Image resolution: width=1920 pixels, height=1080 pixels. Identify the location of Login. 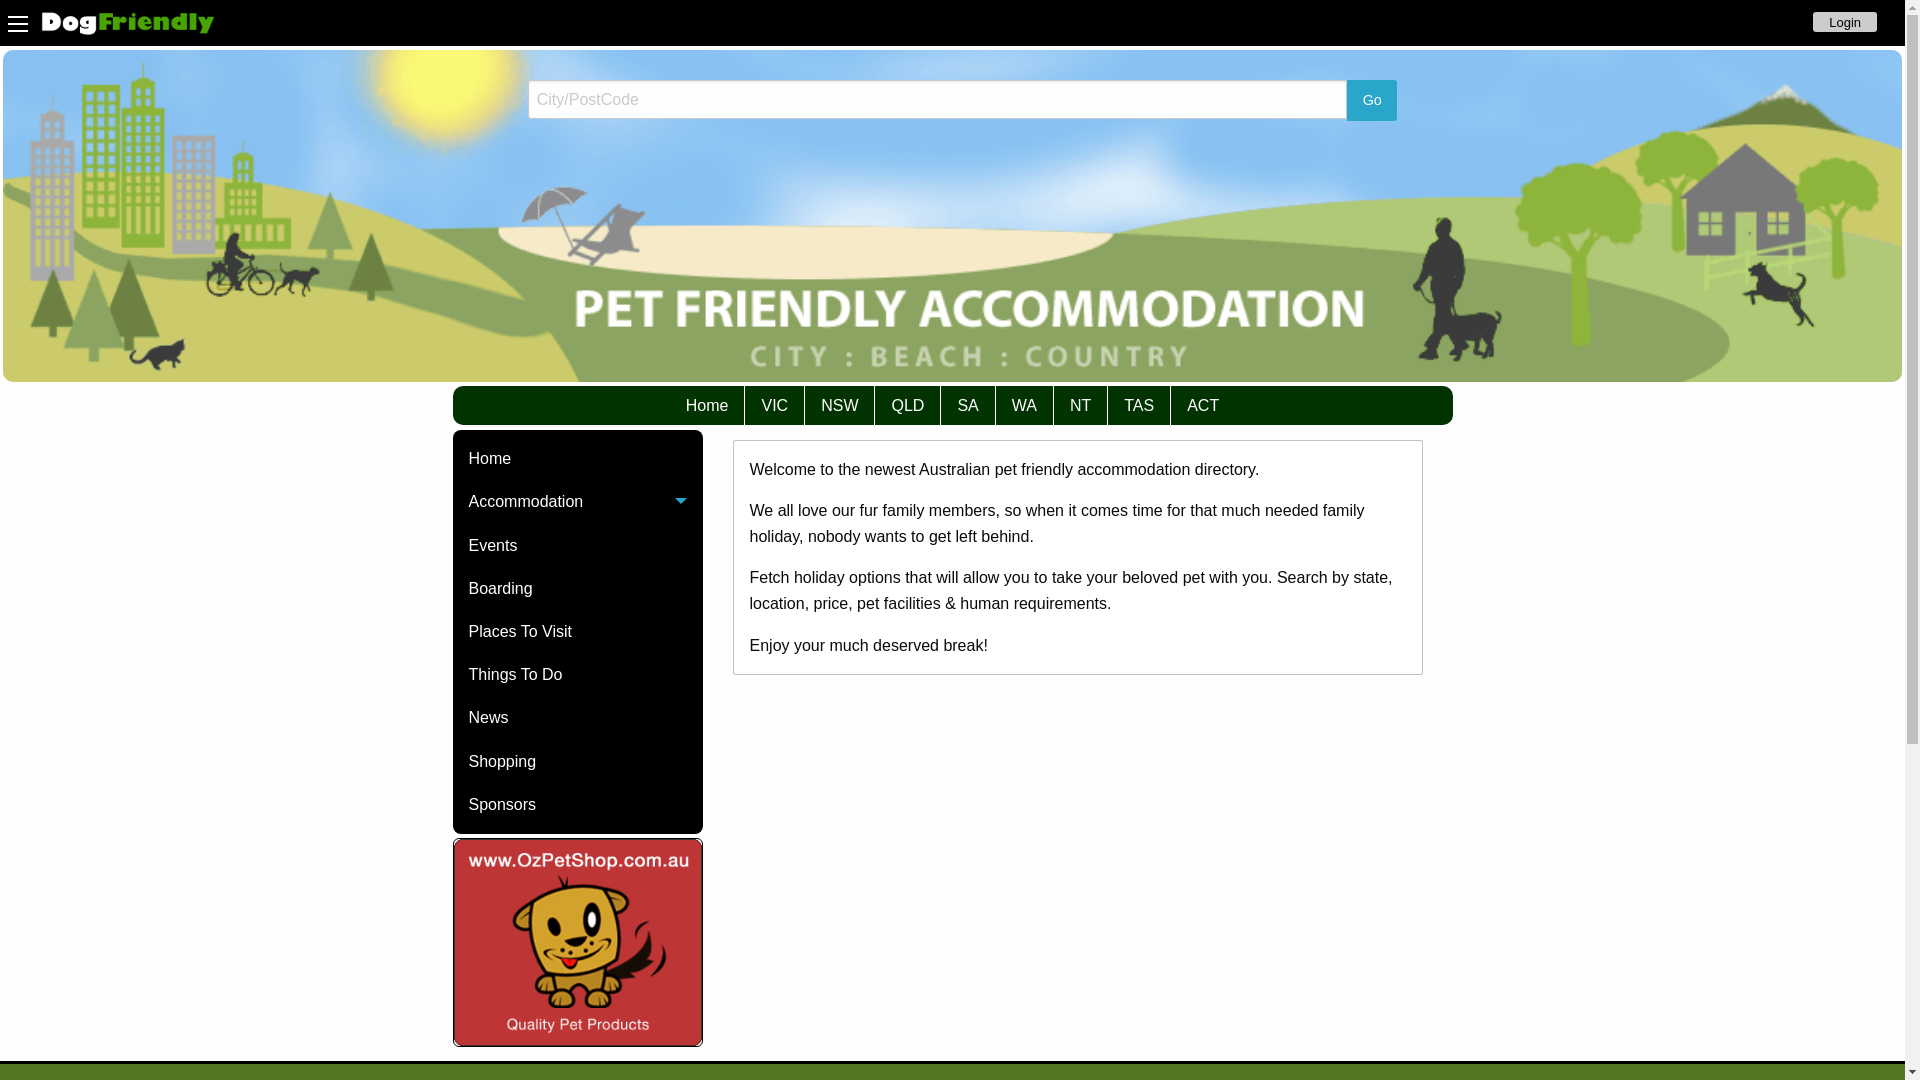
(1845, 22).